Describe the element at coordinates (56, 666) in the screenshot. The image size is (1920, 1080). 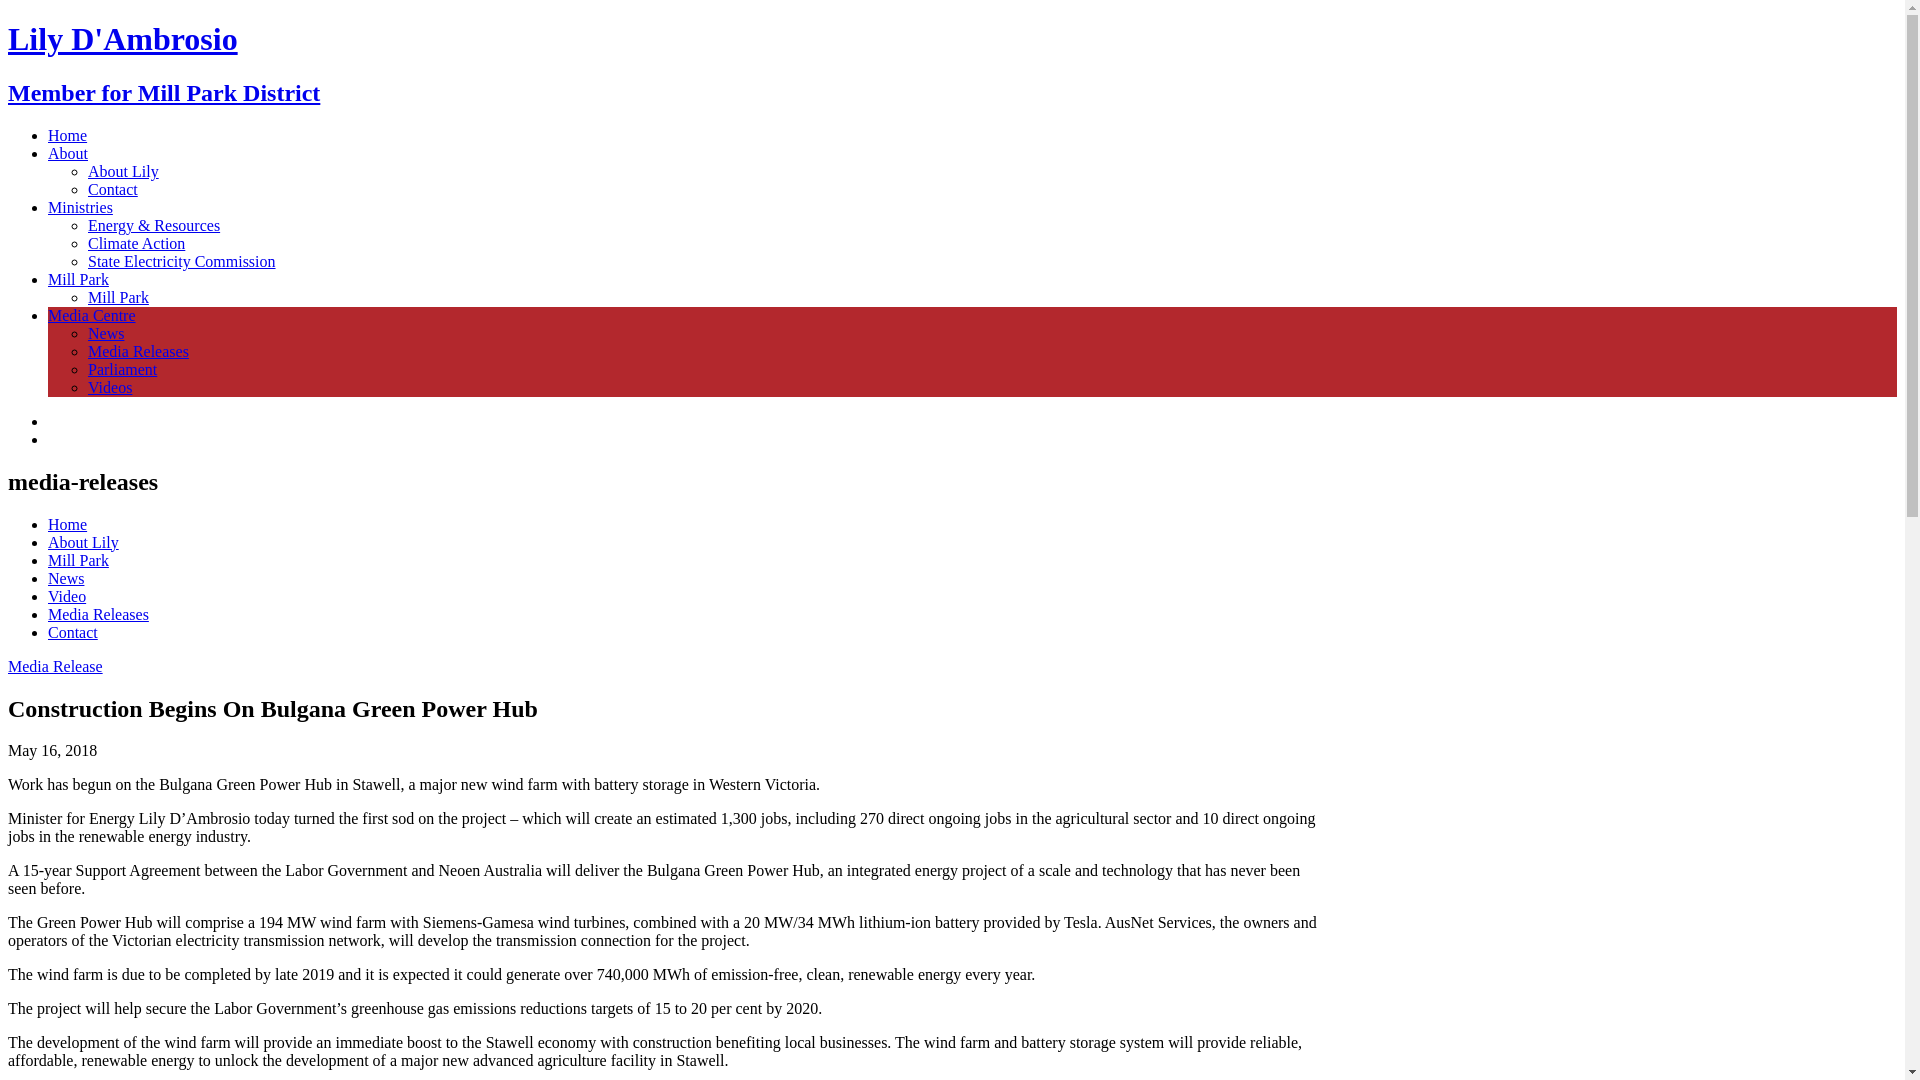
I see `Media Release` at that location.